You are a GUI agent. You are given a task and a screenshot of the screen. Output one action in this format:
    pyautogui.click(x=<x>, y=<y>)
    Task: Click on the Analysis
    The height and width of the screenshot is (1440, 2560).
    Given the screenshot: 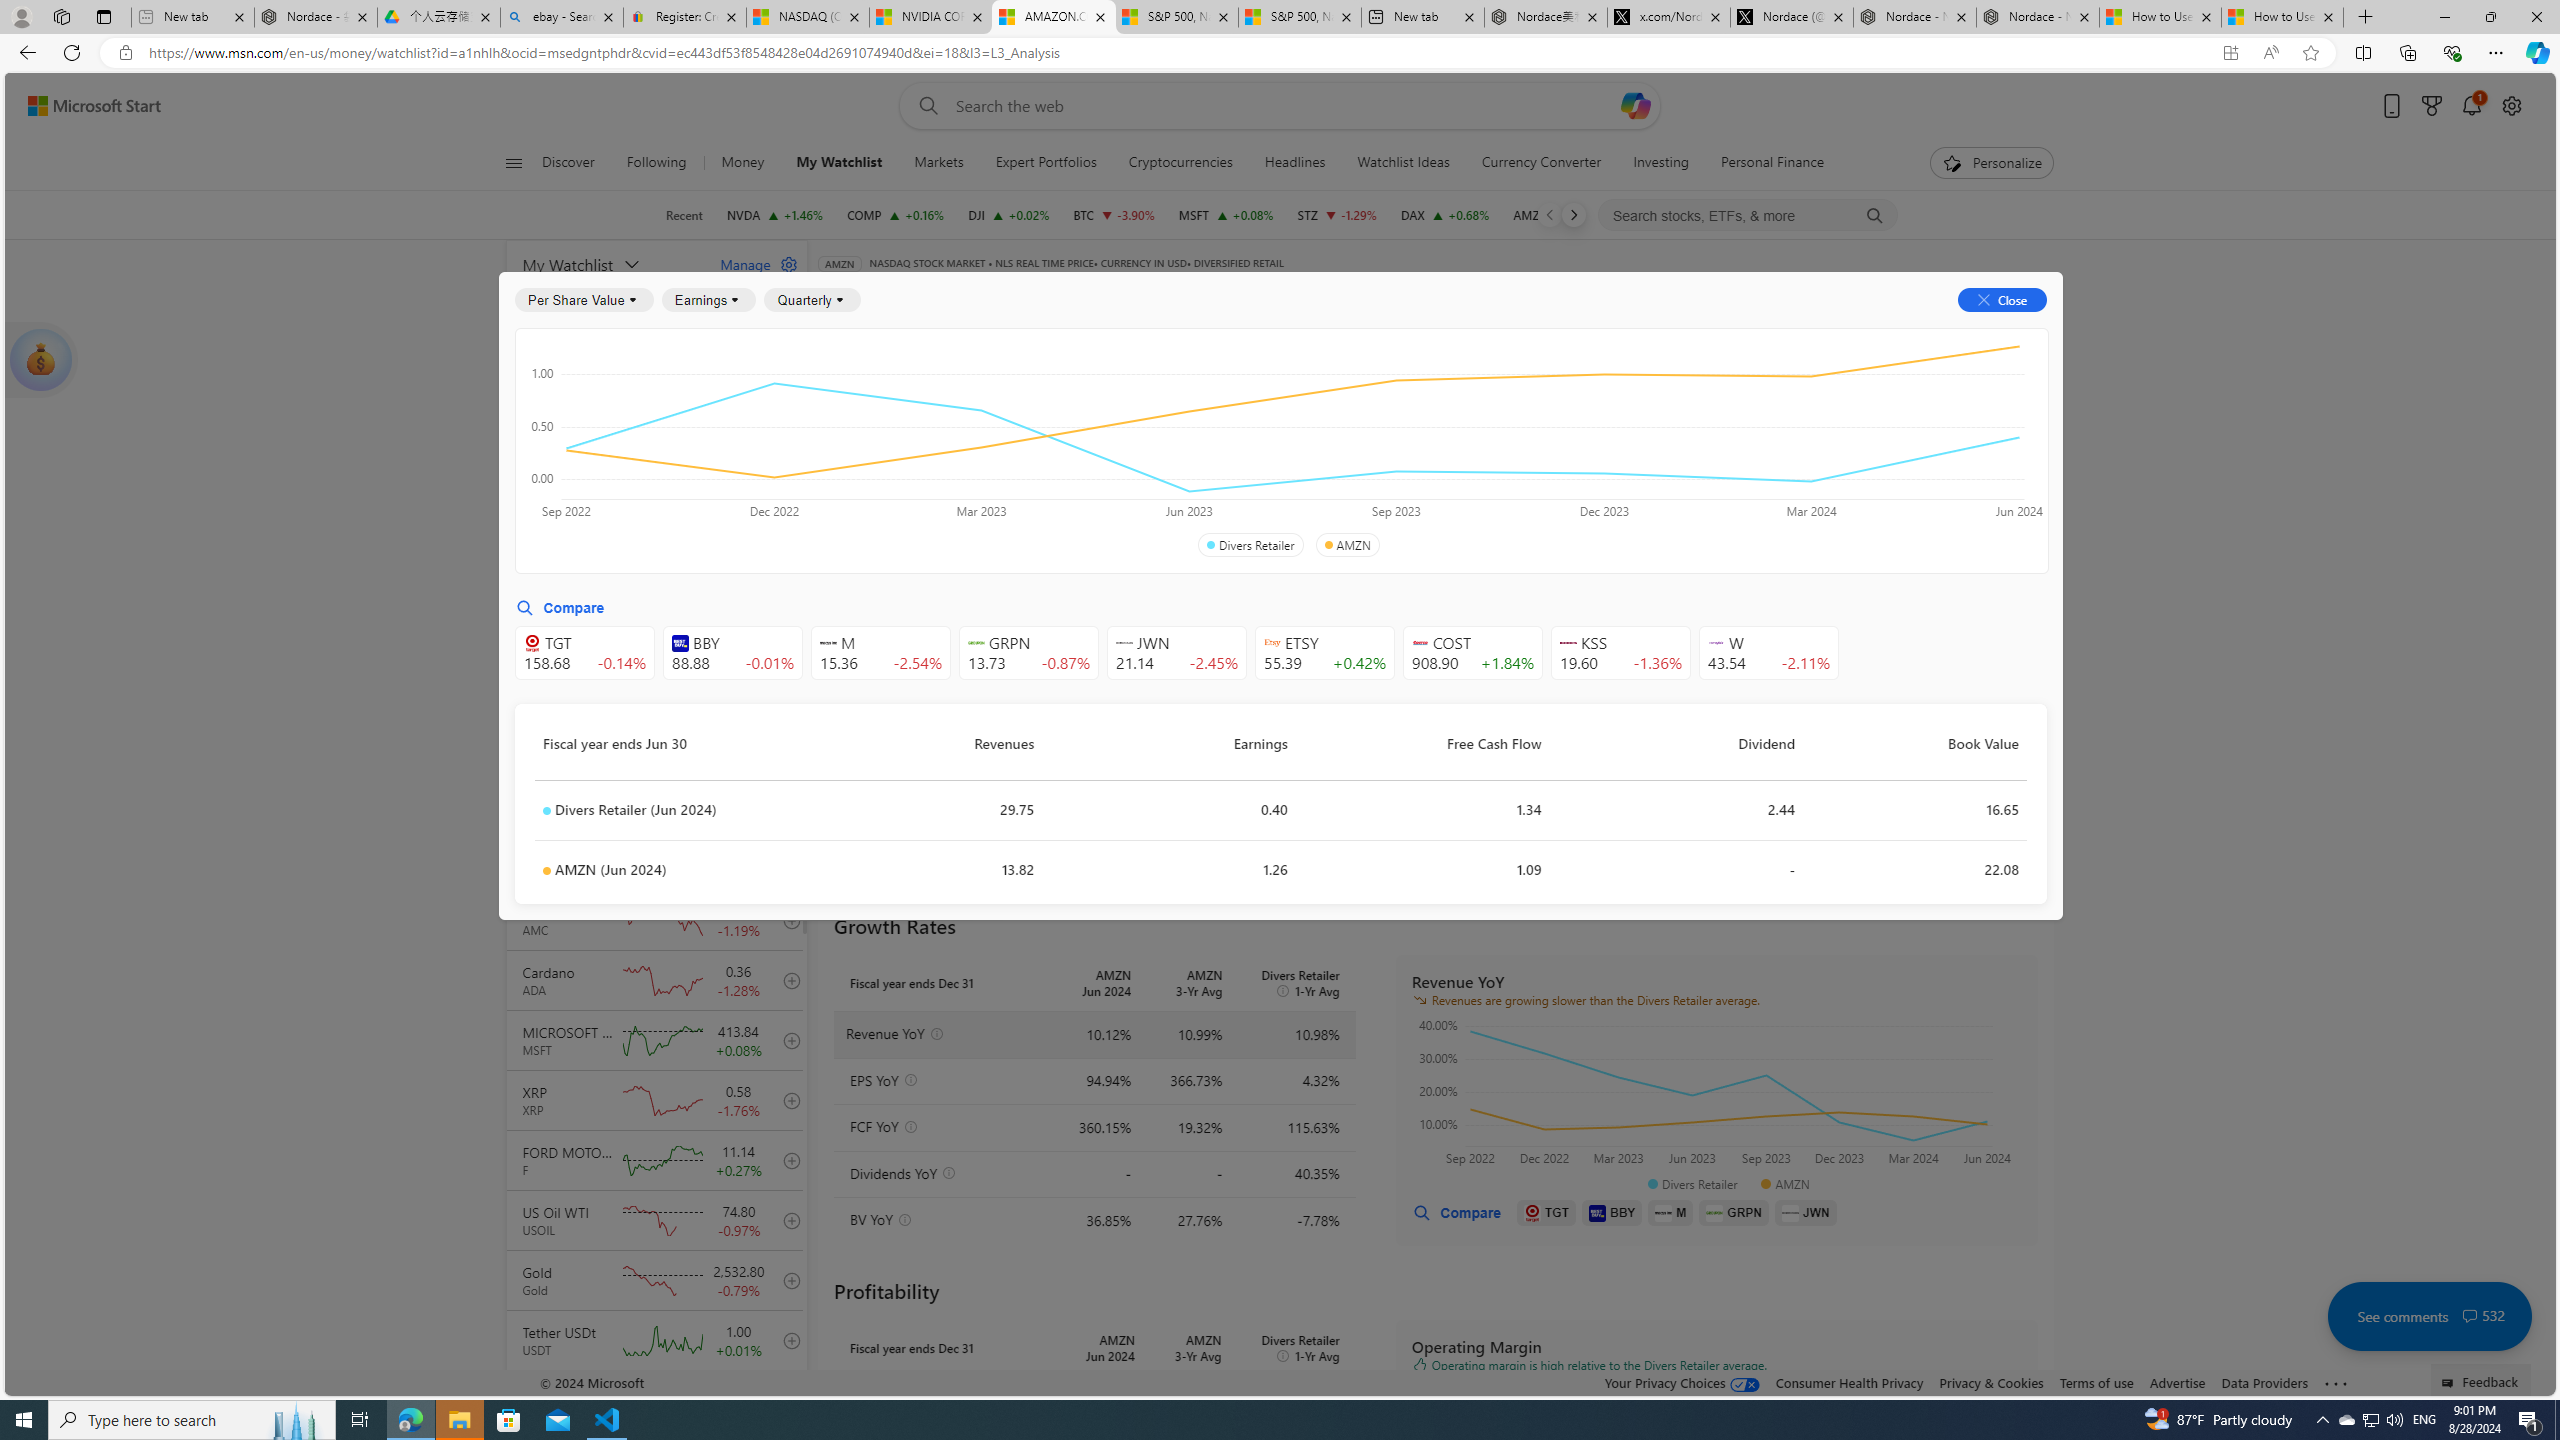 What is the action you would take?
    pyautogui.click(x=1586, y=332)
    